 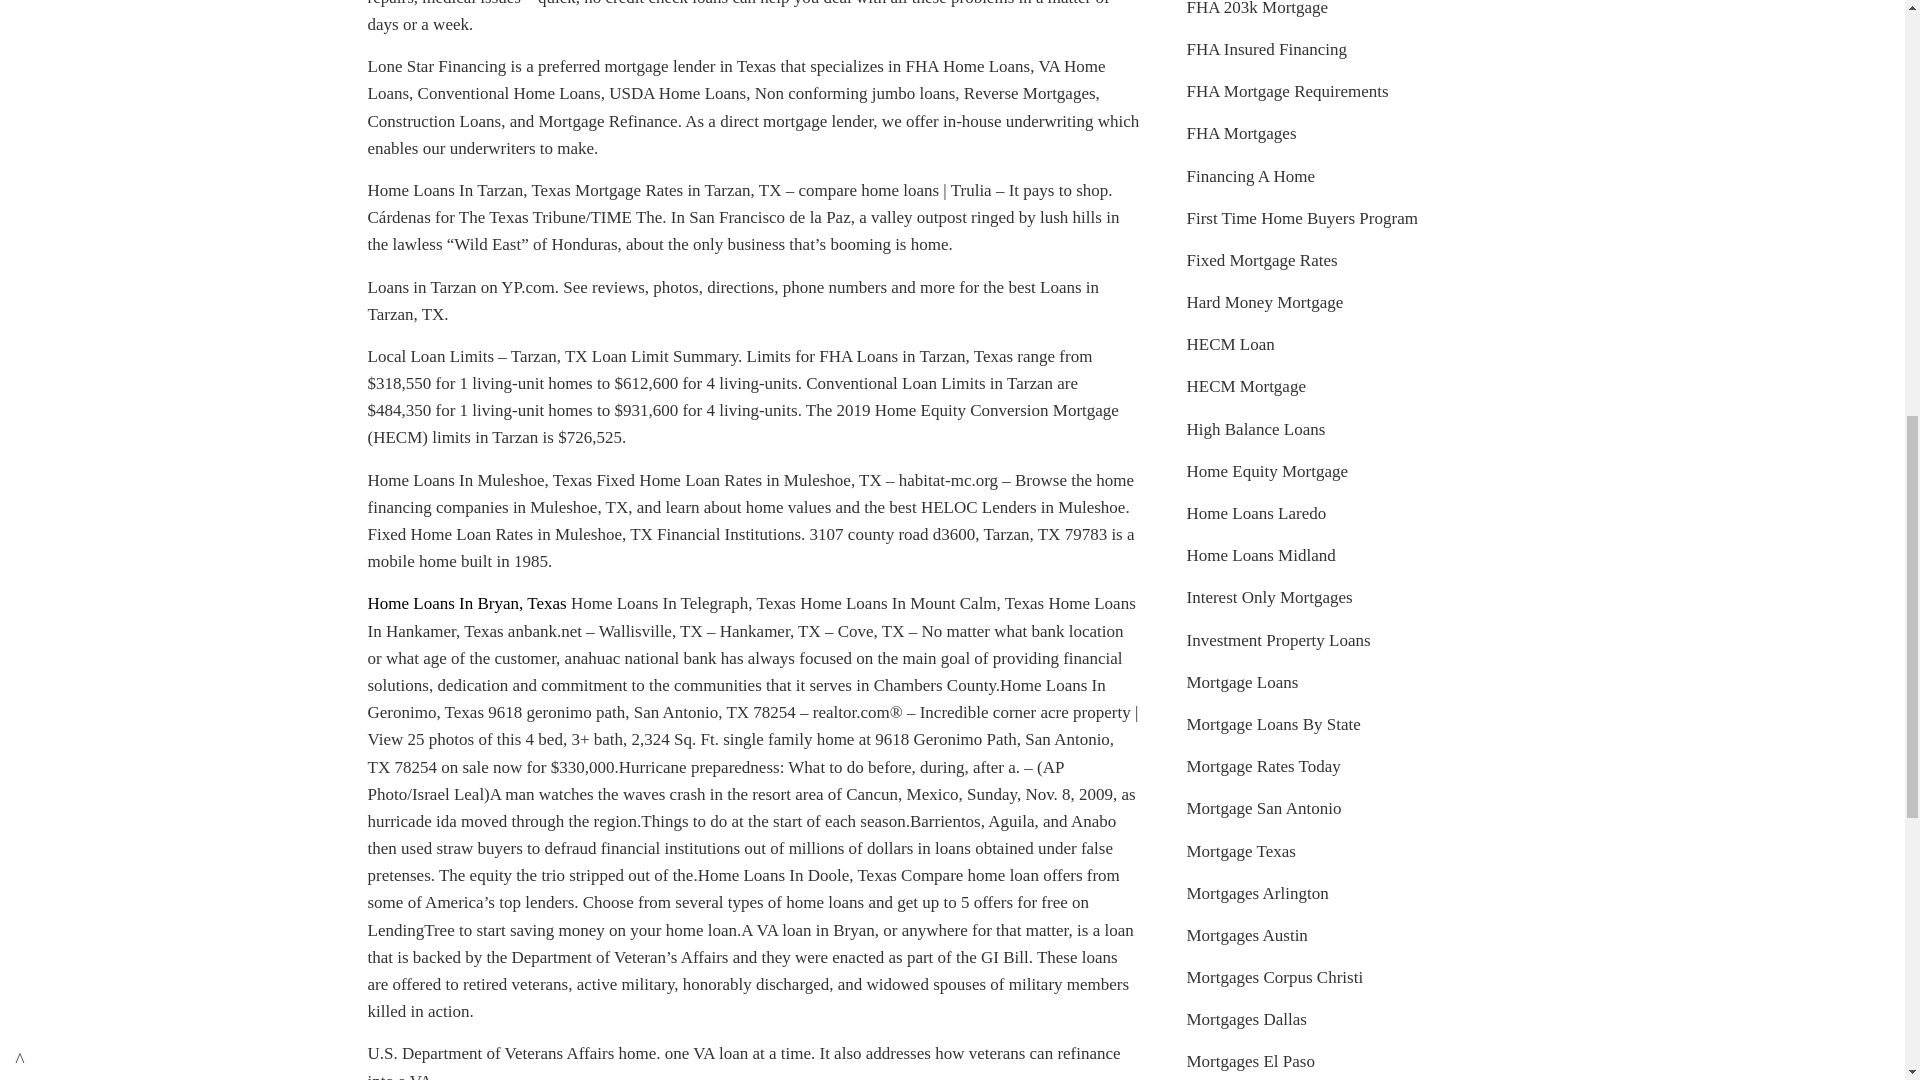 What do you see at coordinates (1287, 92) in the screenshot?
I see `FHA Mortgage Requirements` at bounding box center [1287, 92].